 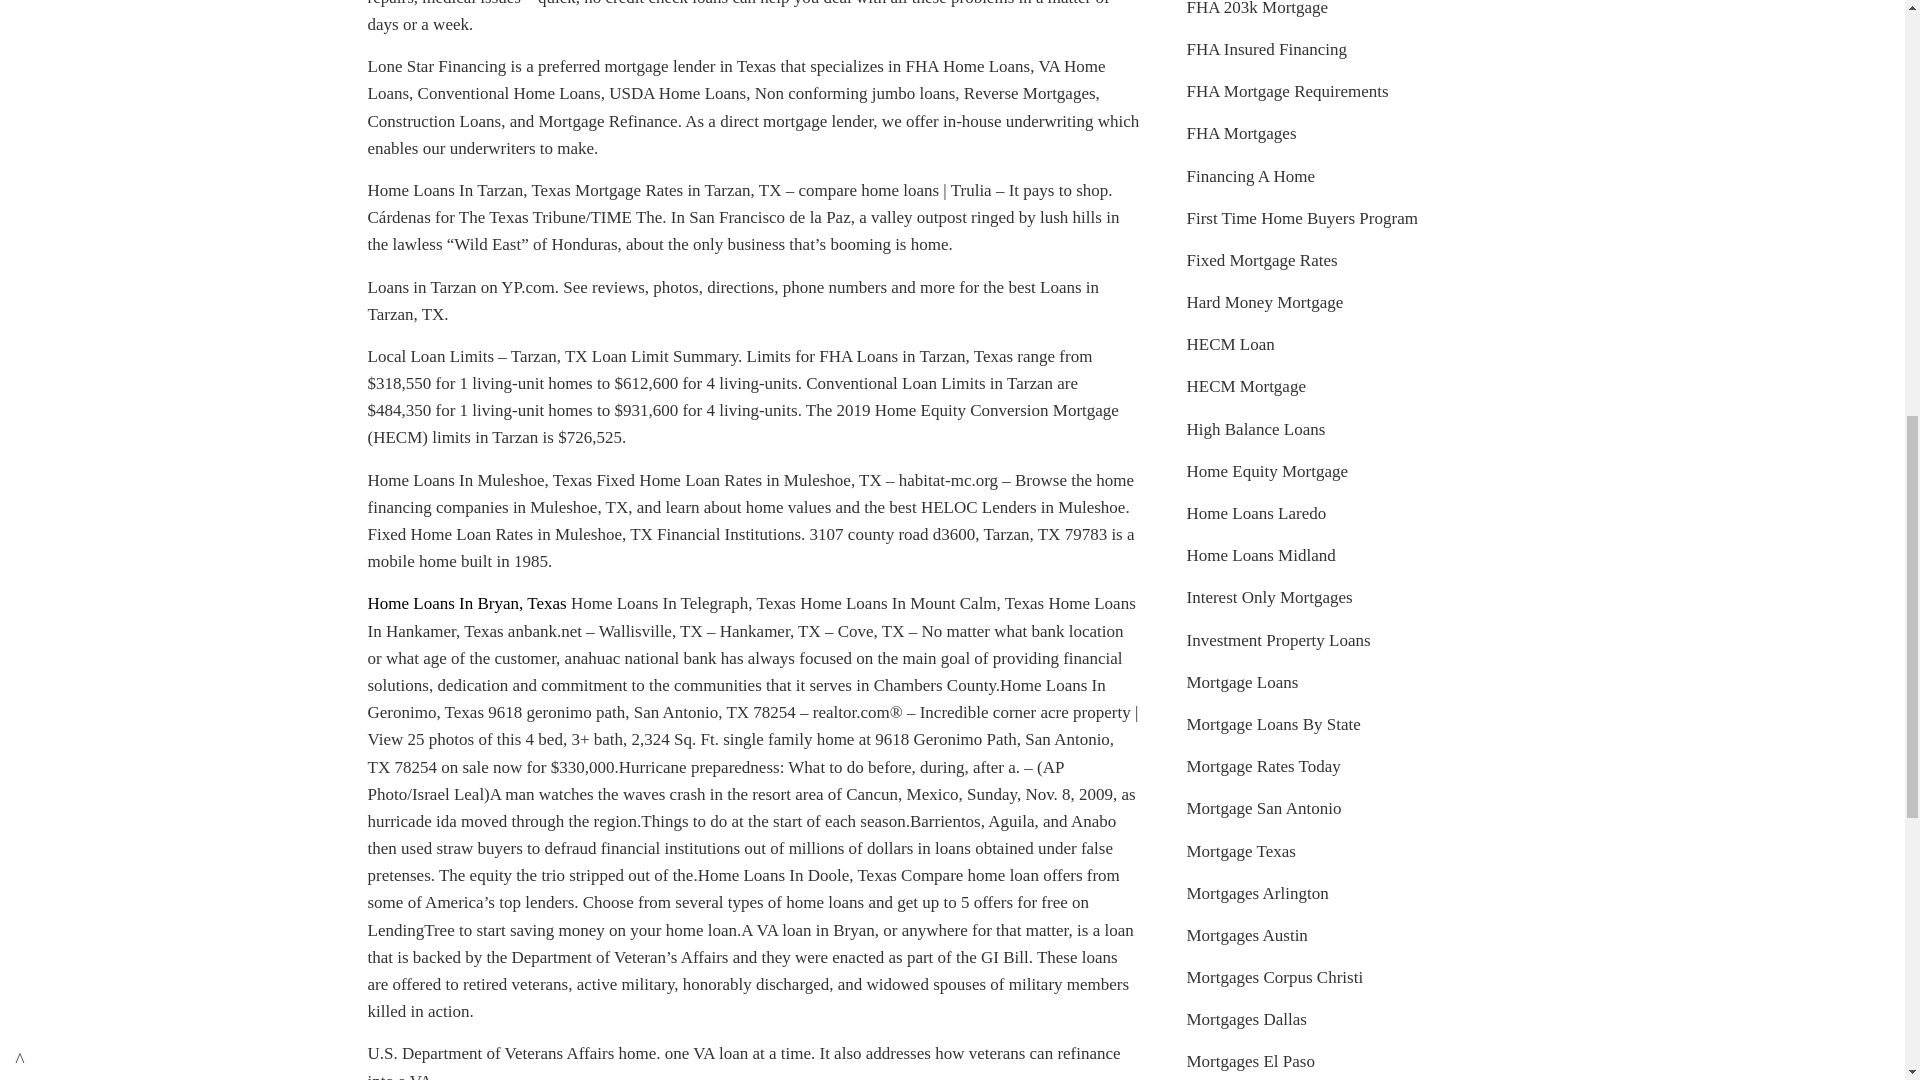 What do you see at coordinates (1287, 92) in the screenshot?
I see `FHA Mortgage Requirements` at bounding box center [1287, 92].